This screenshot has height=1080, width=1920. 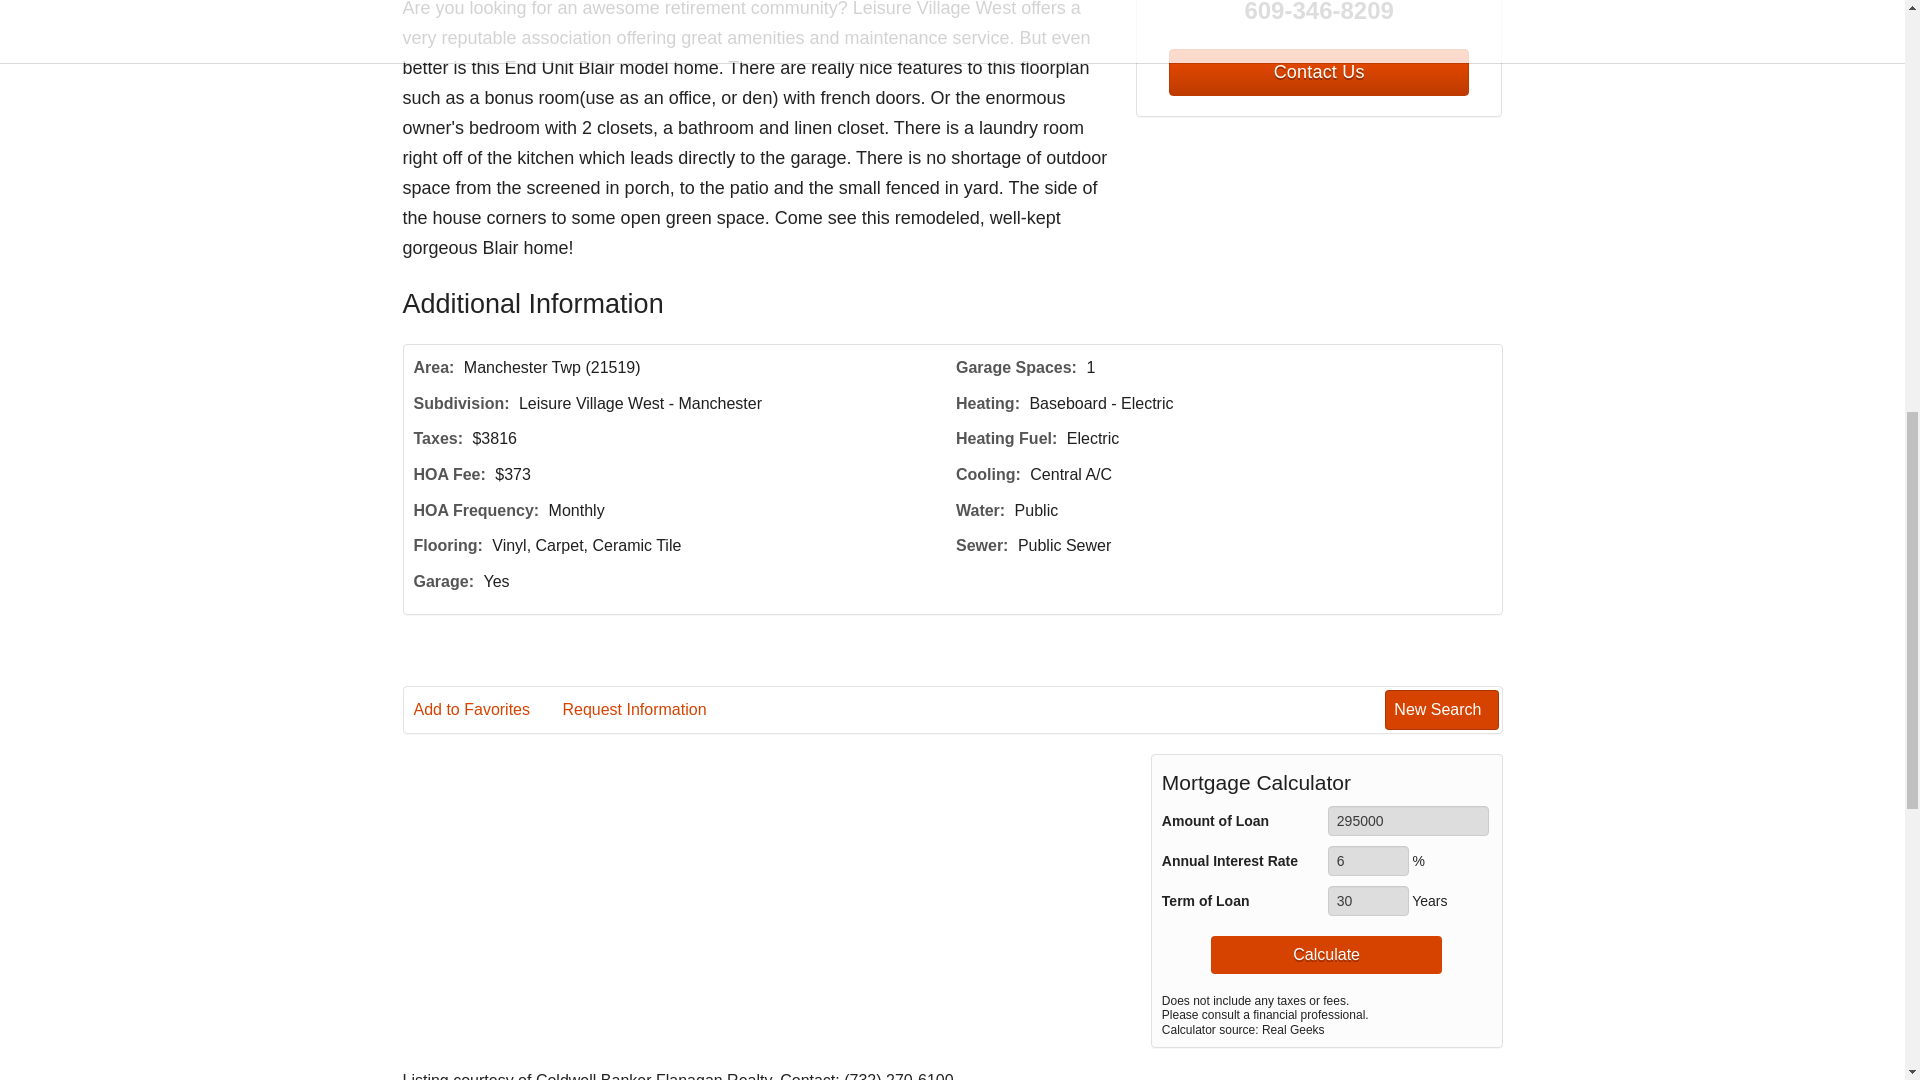 I want to click on 30, so click(x=1368, y=900).